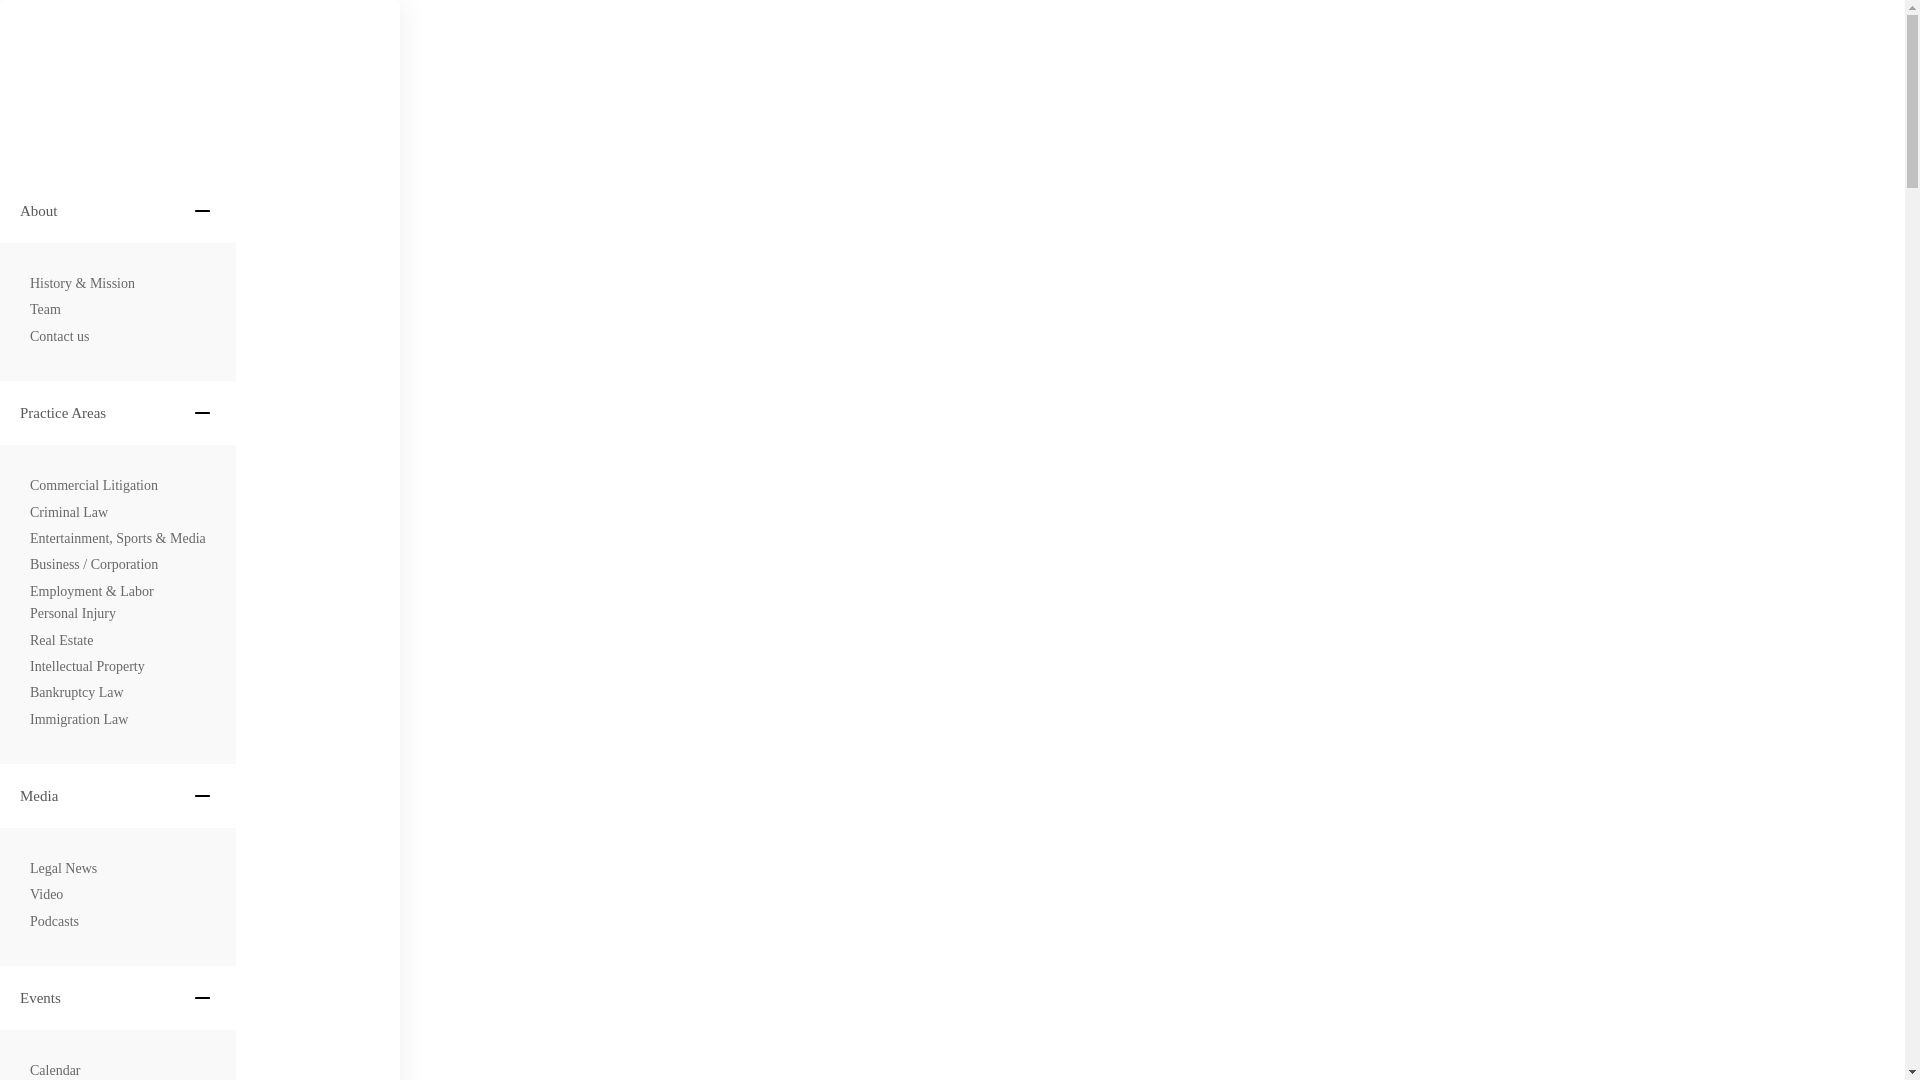 The width and height of the screenshot is (1920, 1080). I want to click on Immigration Law, so click(79, 720).